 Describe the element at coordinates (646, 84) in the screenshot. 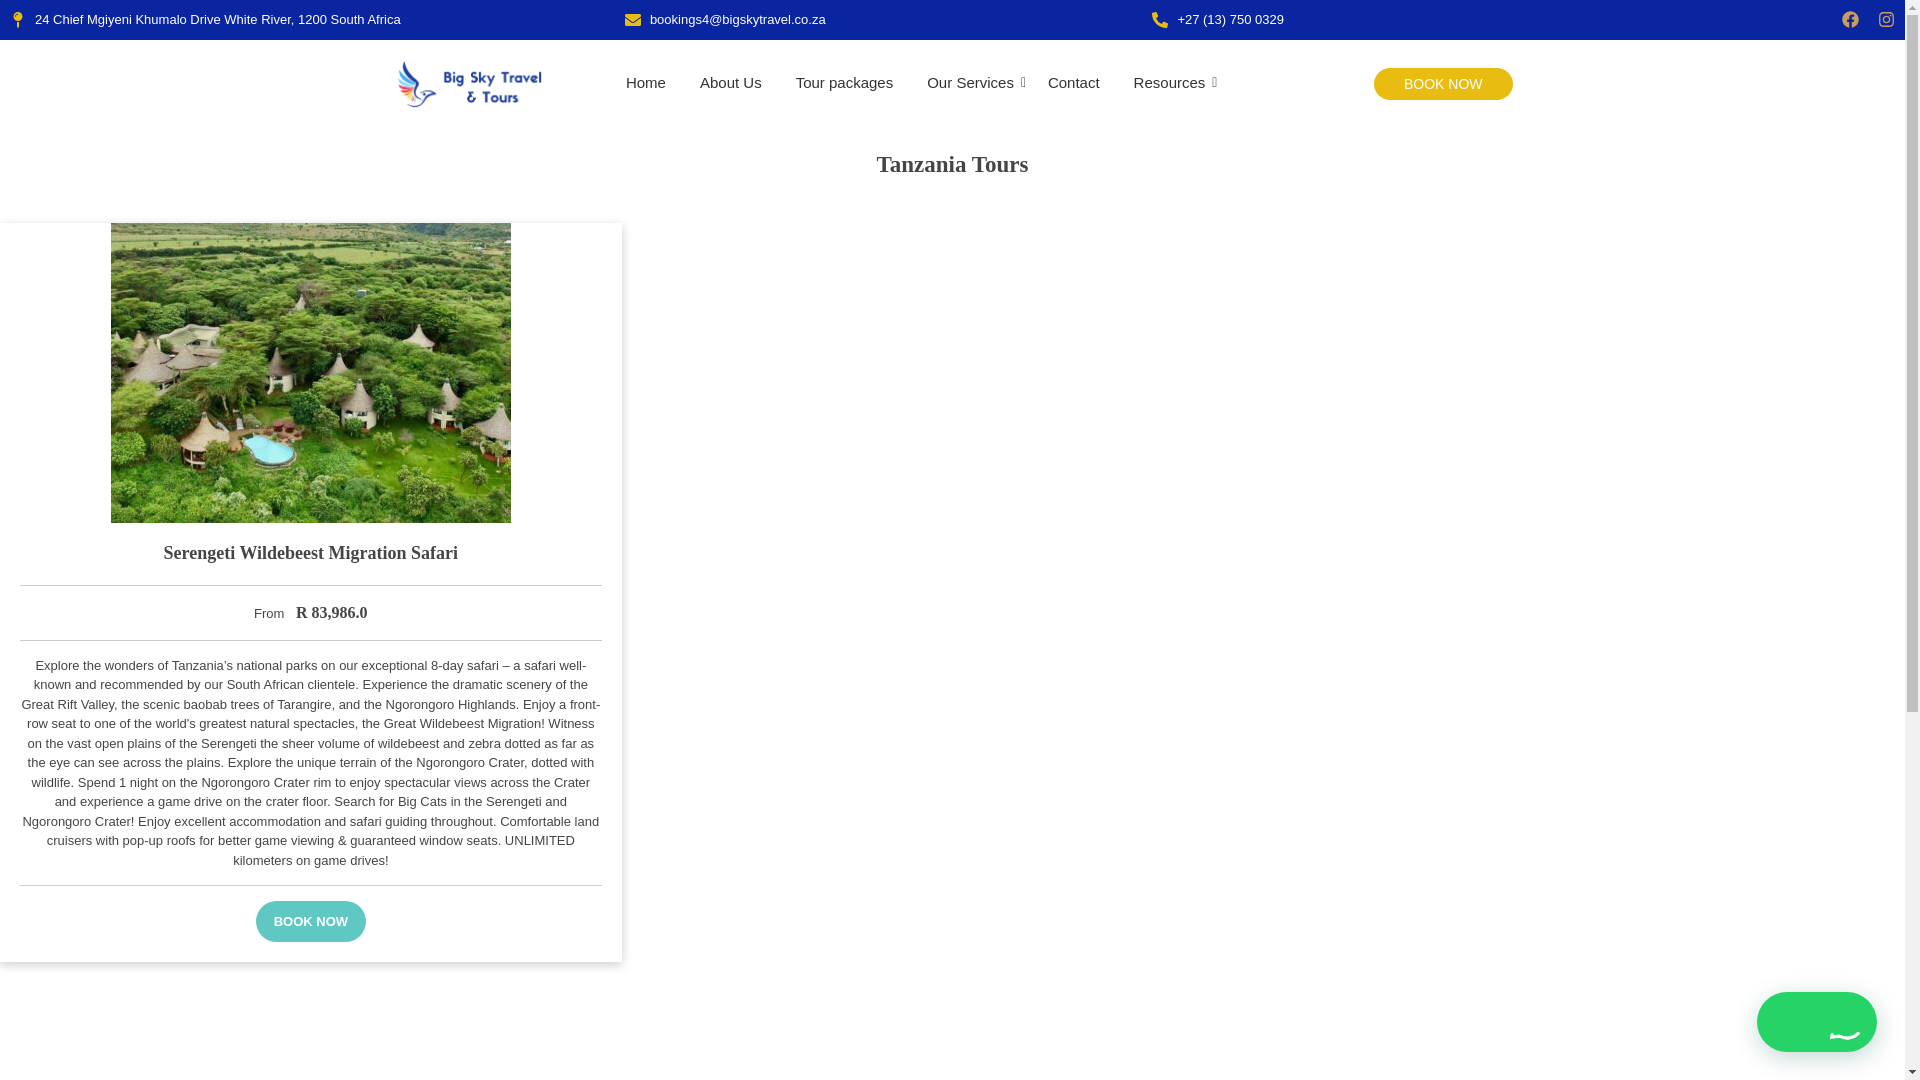

I see `Home` at that location.